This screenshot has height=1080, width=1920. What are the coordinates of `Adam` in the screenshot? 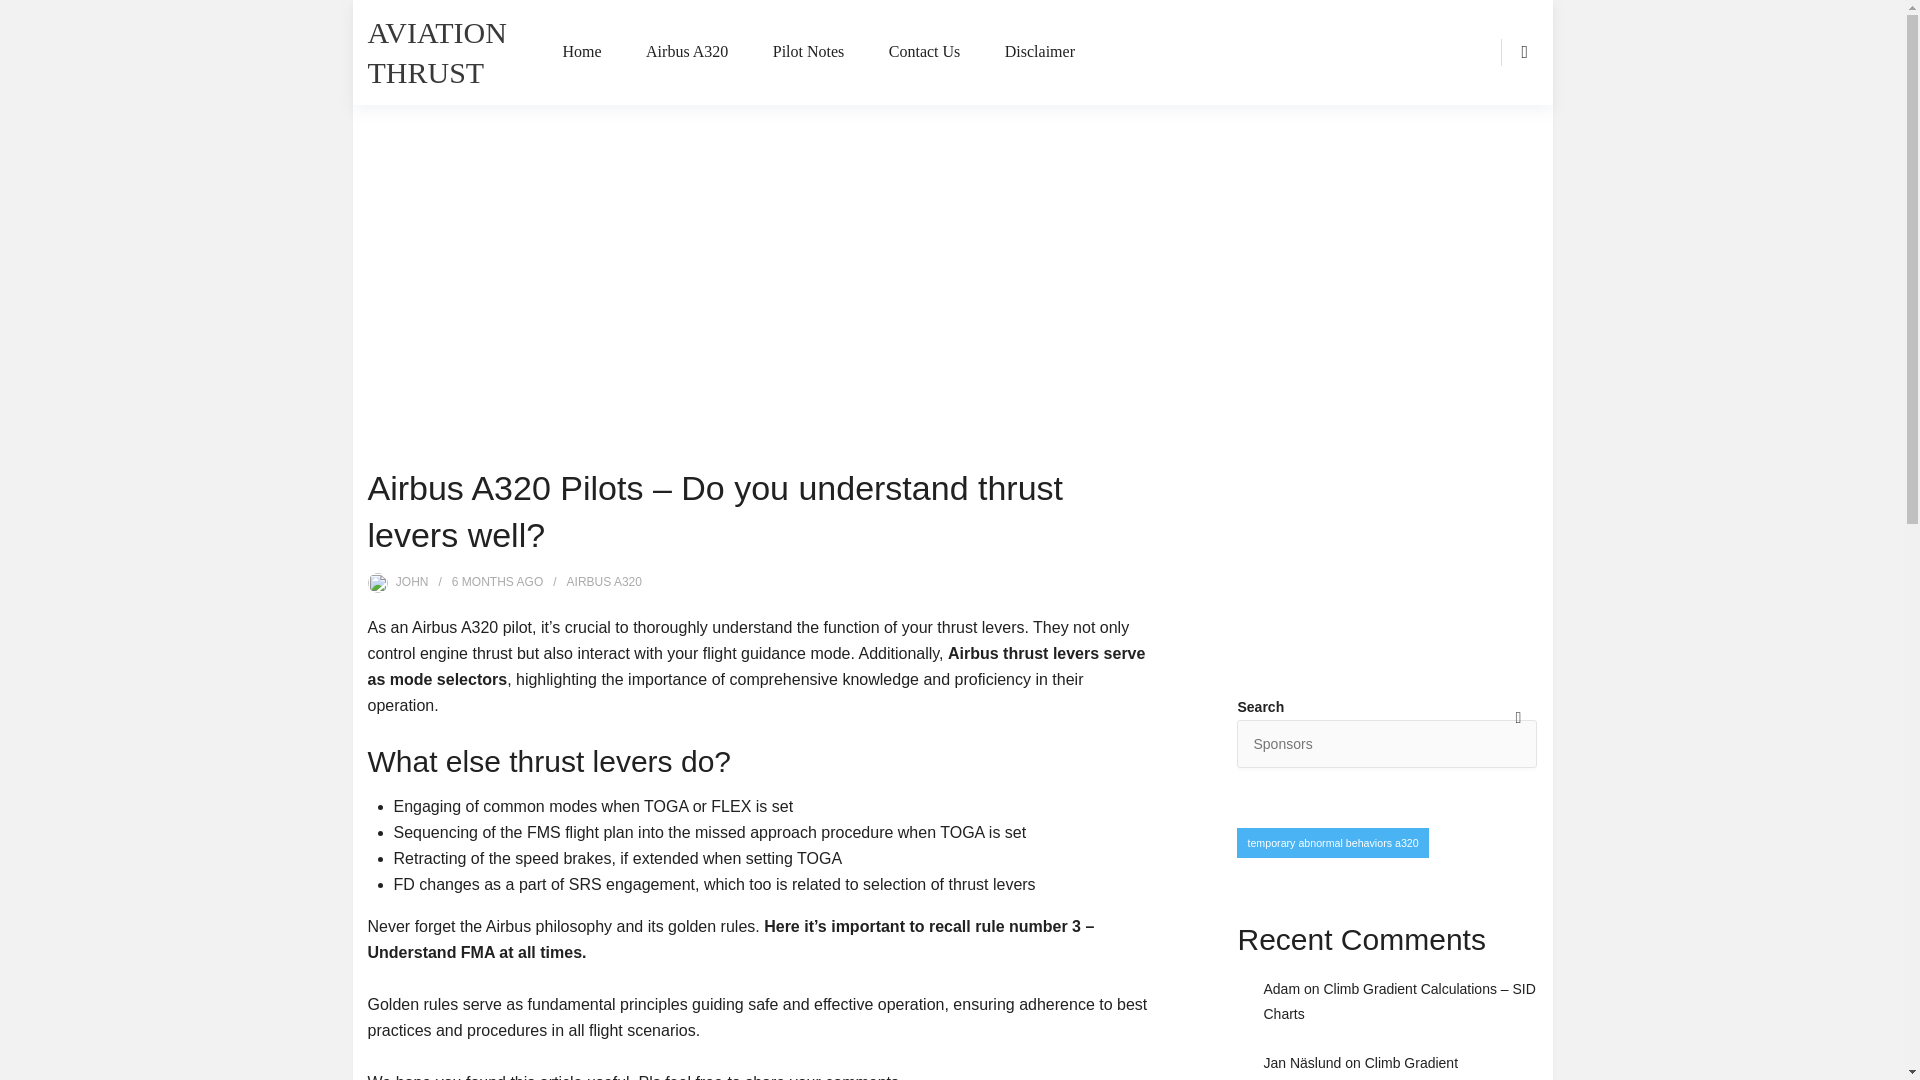 It's located at (1281, 988).